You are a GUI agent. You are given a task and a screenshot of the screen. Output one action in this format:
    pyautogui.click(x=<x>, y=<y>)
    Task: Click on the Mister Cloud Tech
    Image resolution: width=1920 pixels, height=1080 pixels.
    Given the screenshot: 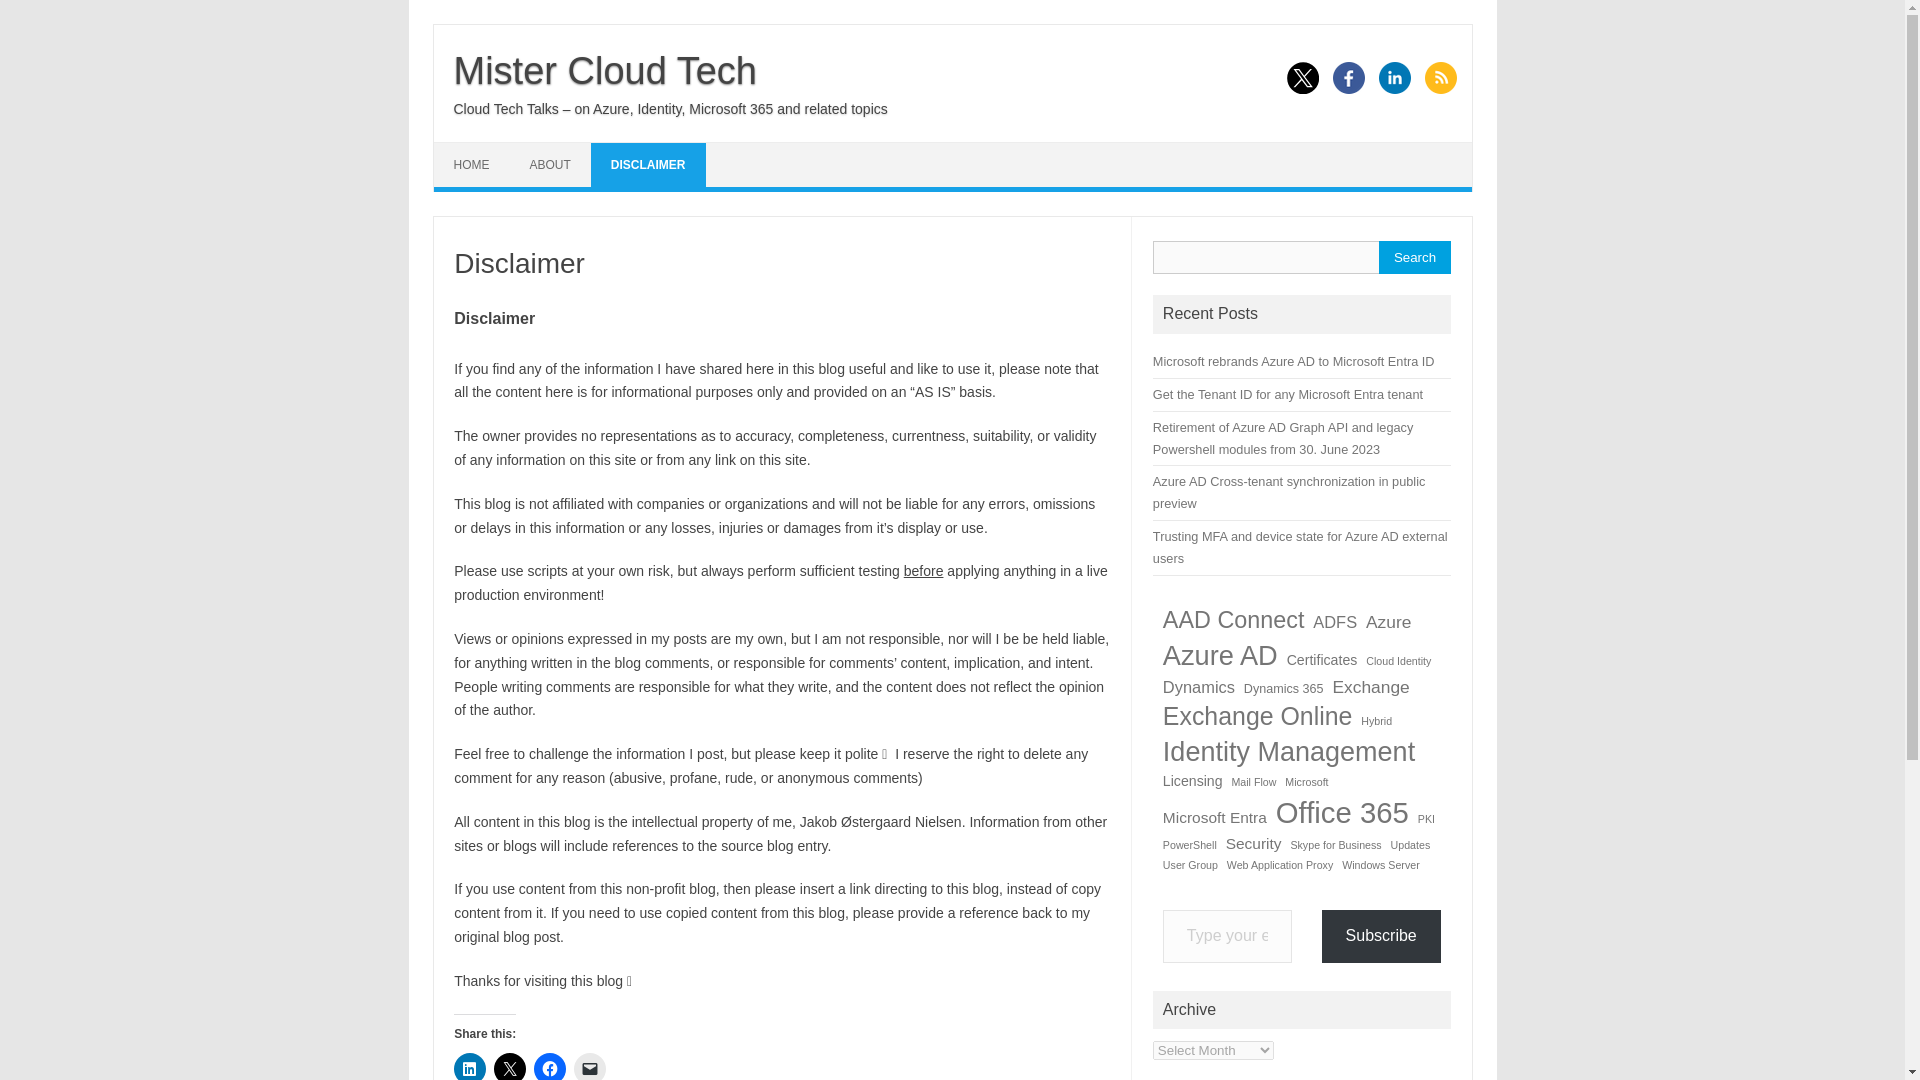 What is the action you would take?
    pyautogui.click(x=604, y=70)
    